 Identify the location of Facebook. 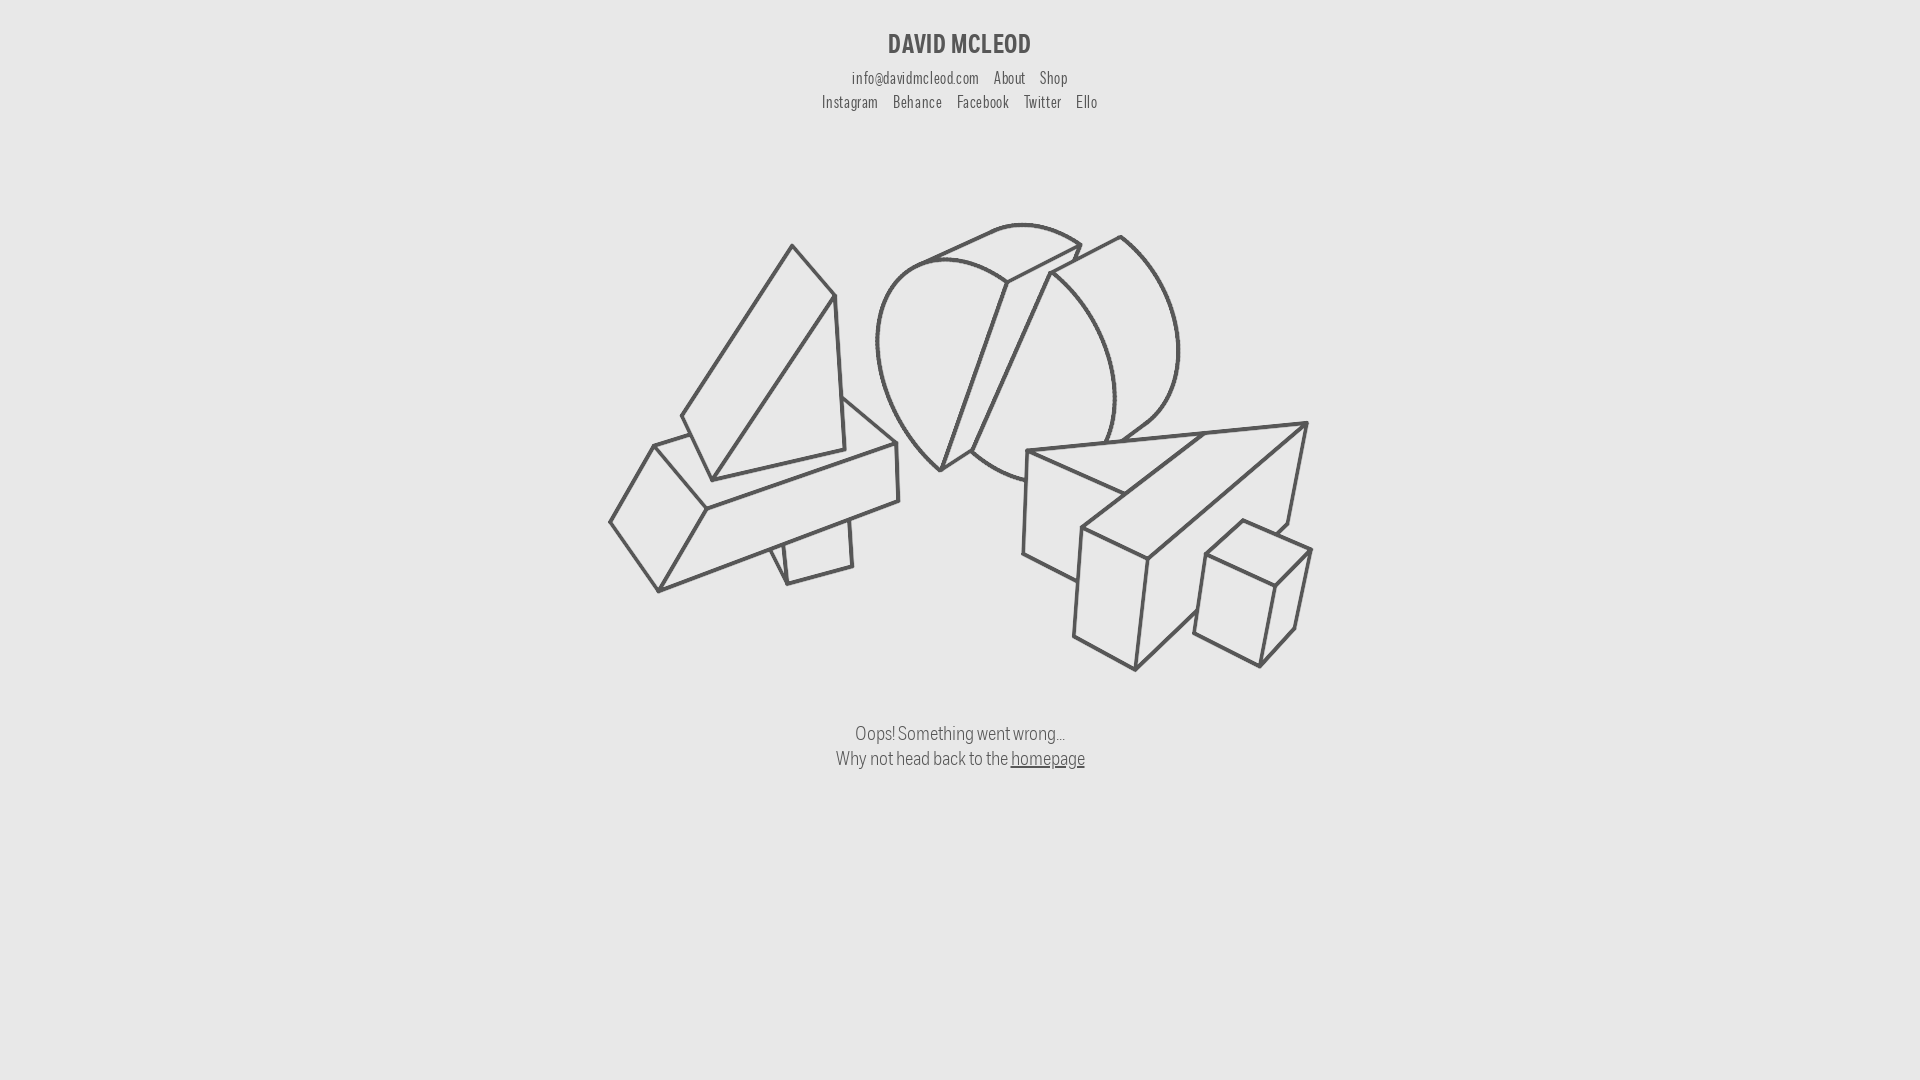
(983, 104).